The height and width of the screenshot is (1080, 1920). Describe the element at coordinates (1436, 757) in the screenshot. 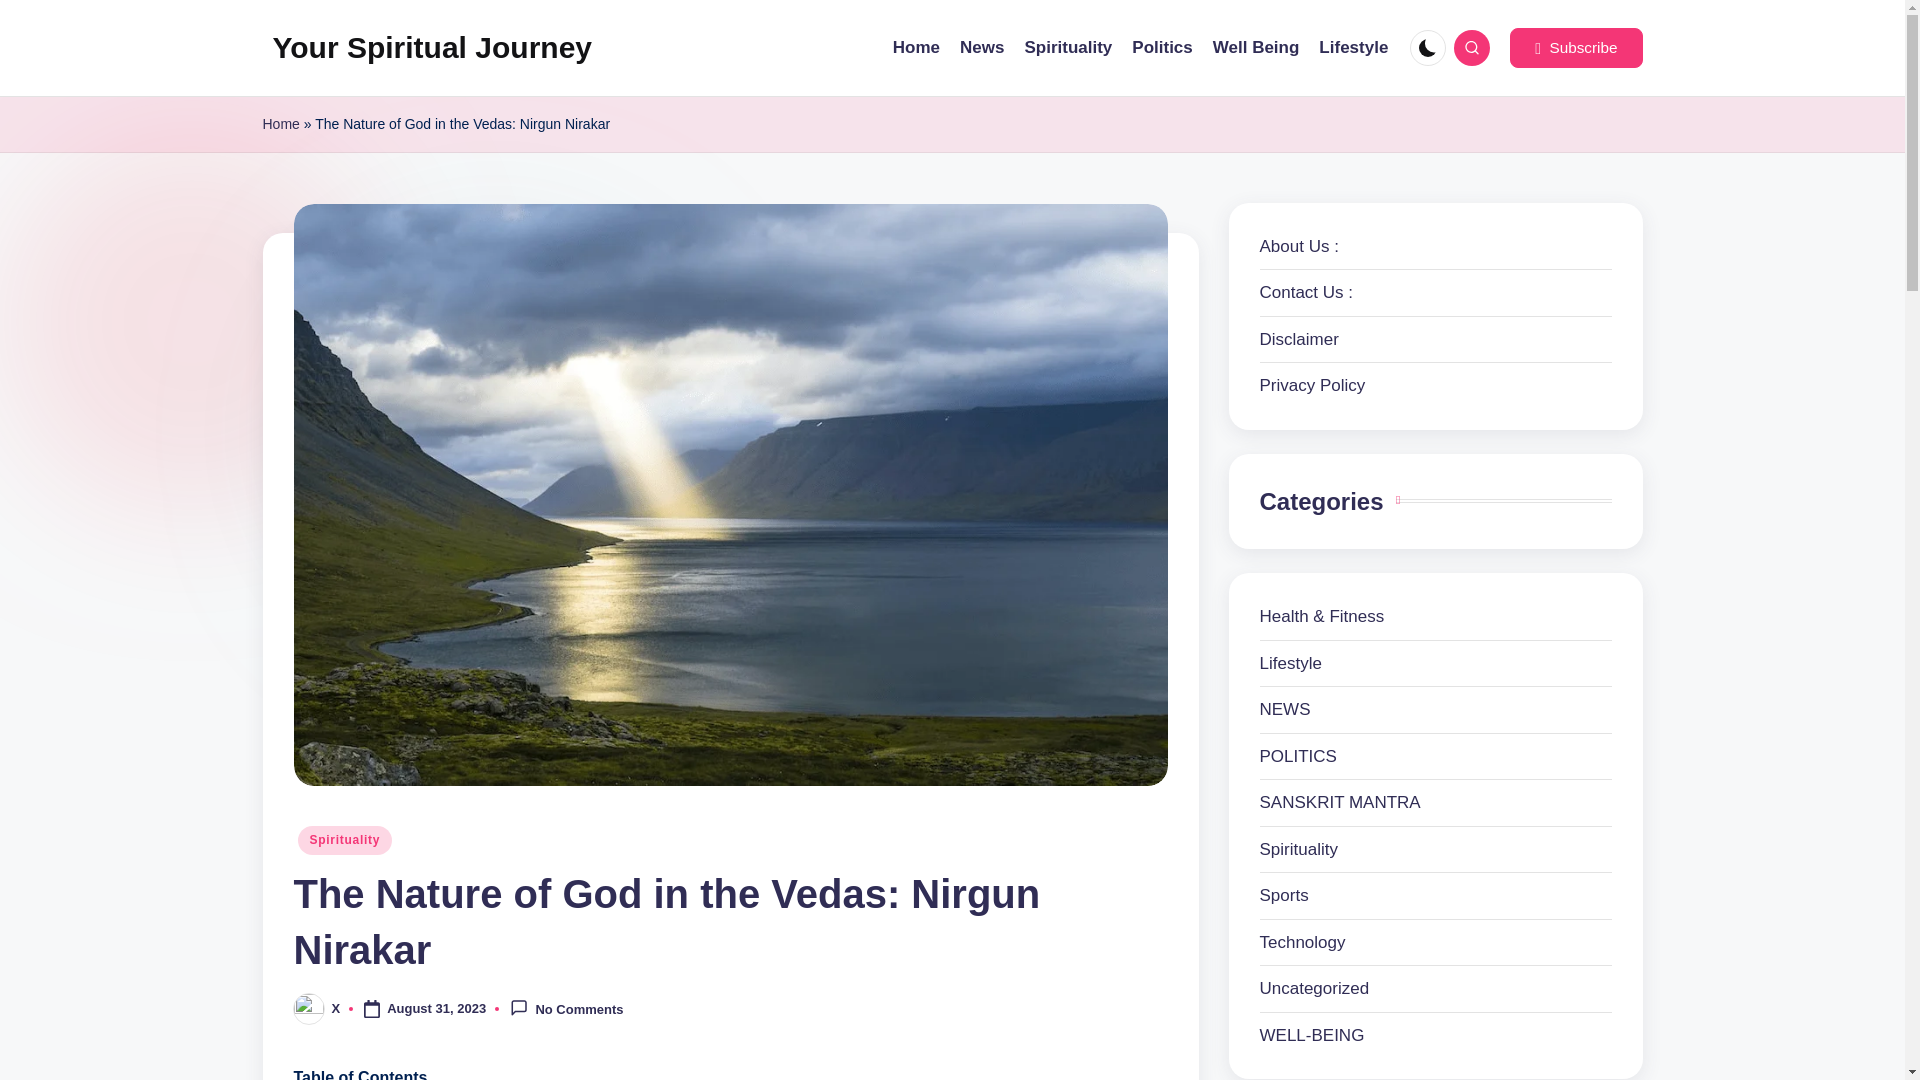

I see `POLITICS` at that location.